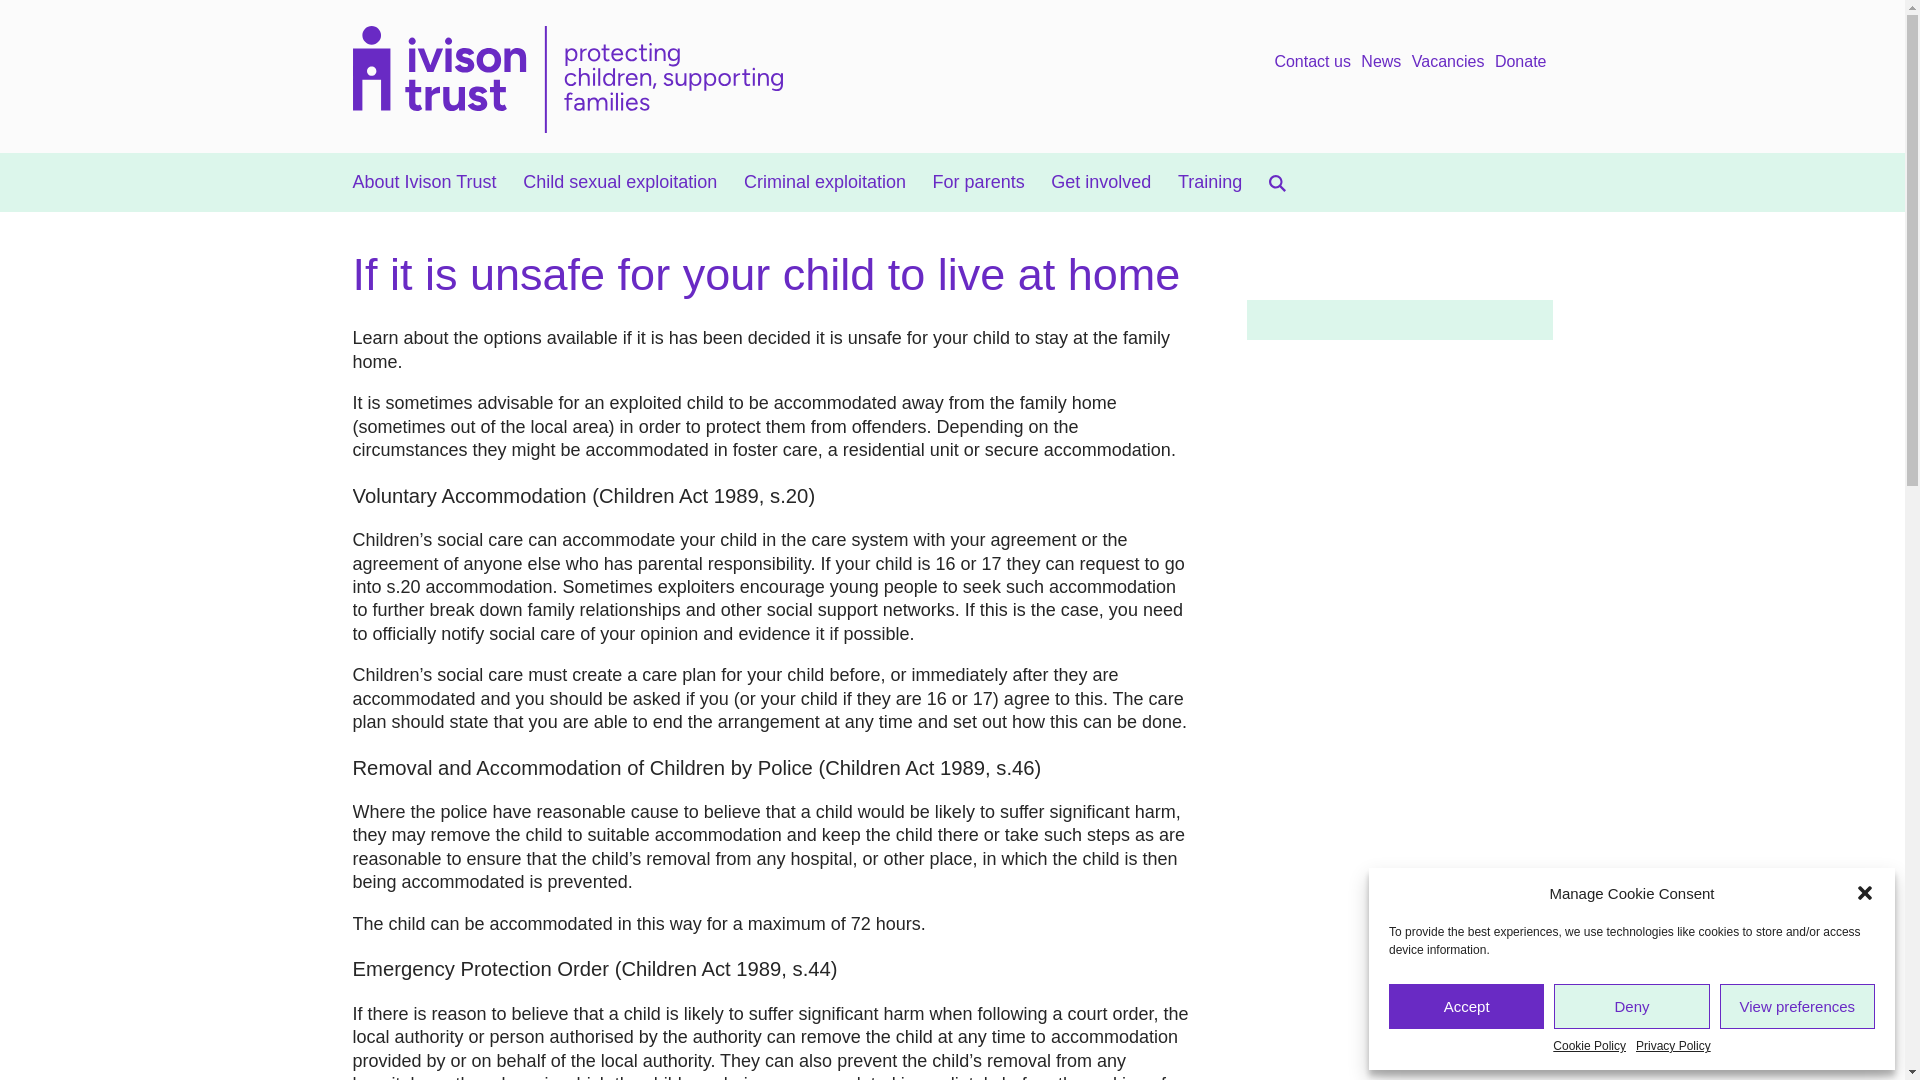  Describe the element at coordinates (1798, 1006) in the screenshot. I see `View preferences` at that location.